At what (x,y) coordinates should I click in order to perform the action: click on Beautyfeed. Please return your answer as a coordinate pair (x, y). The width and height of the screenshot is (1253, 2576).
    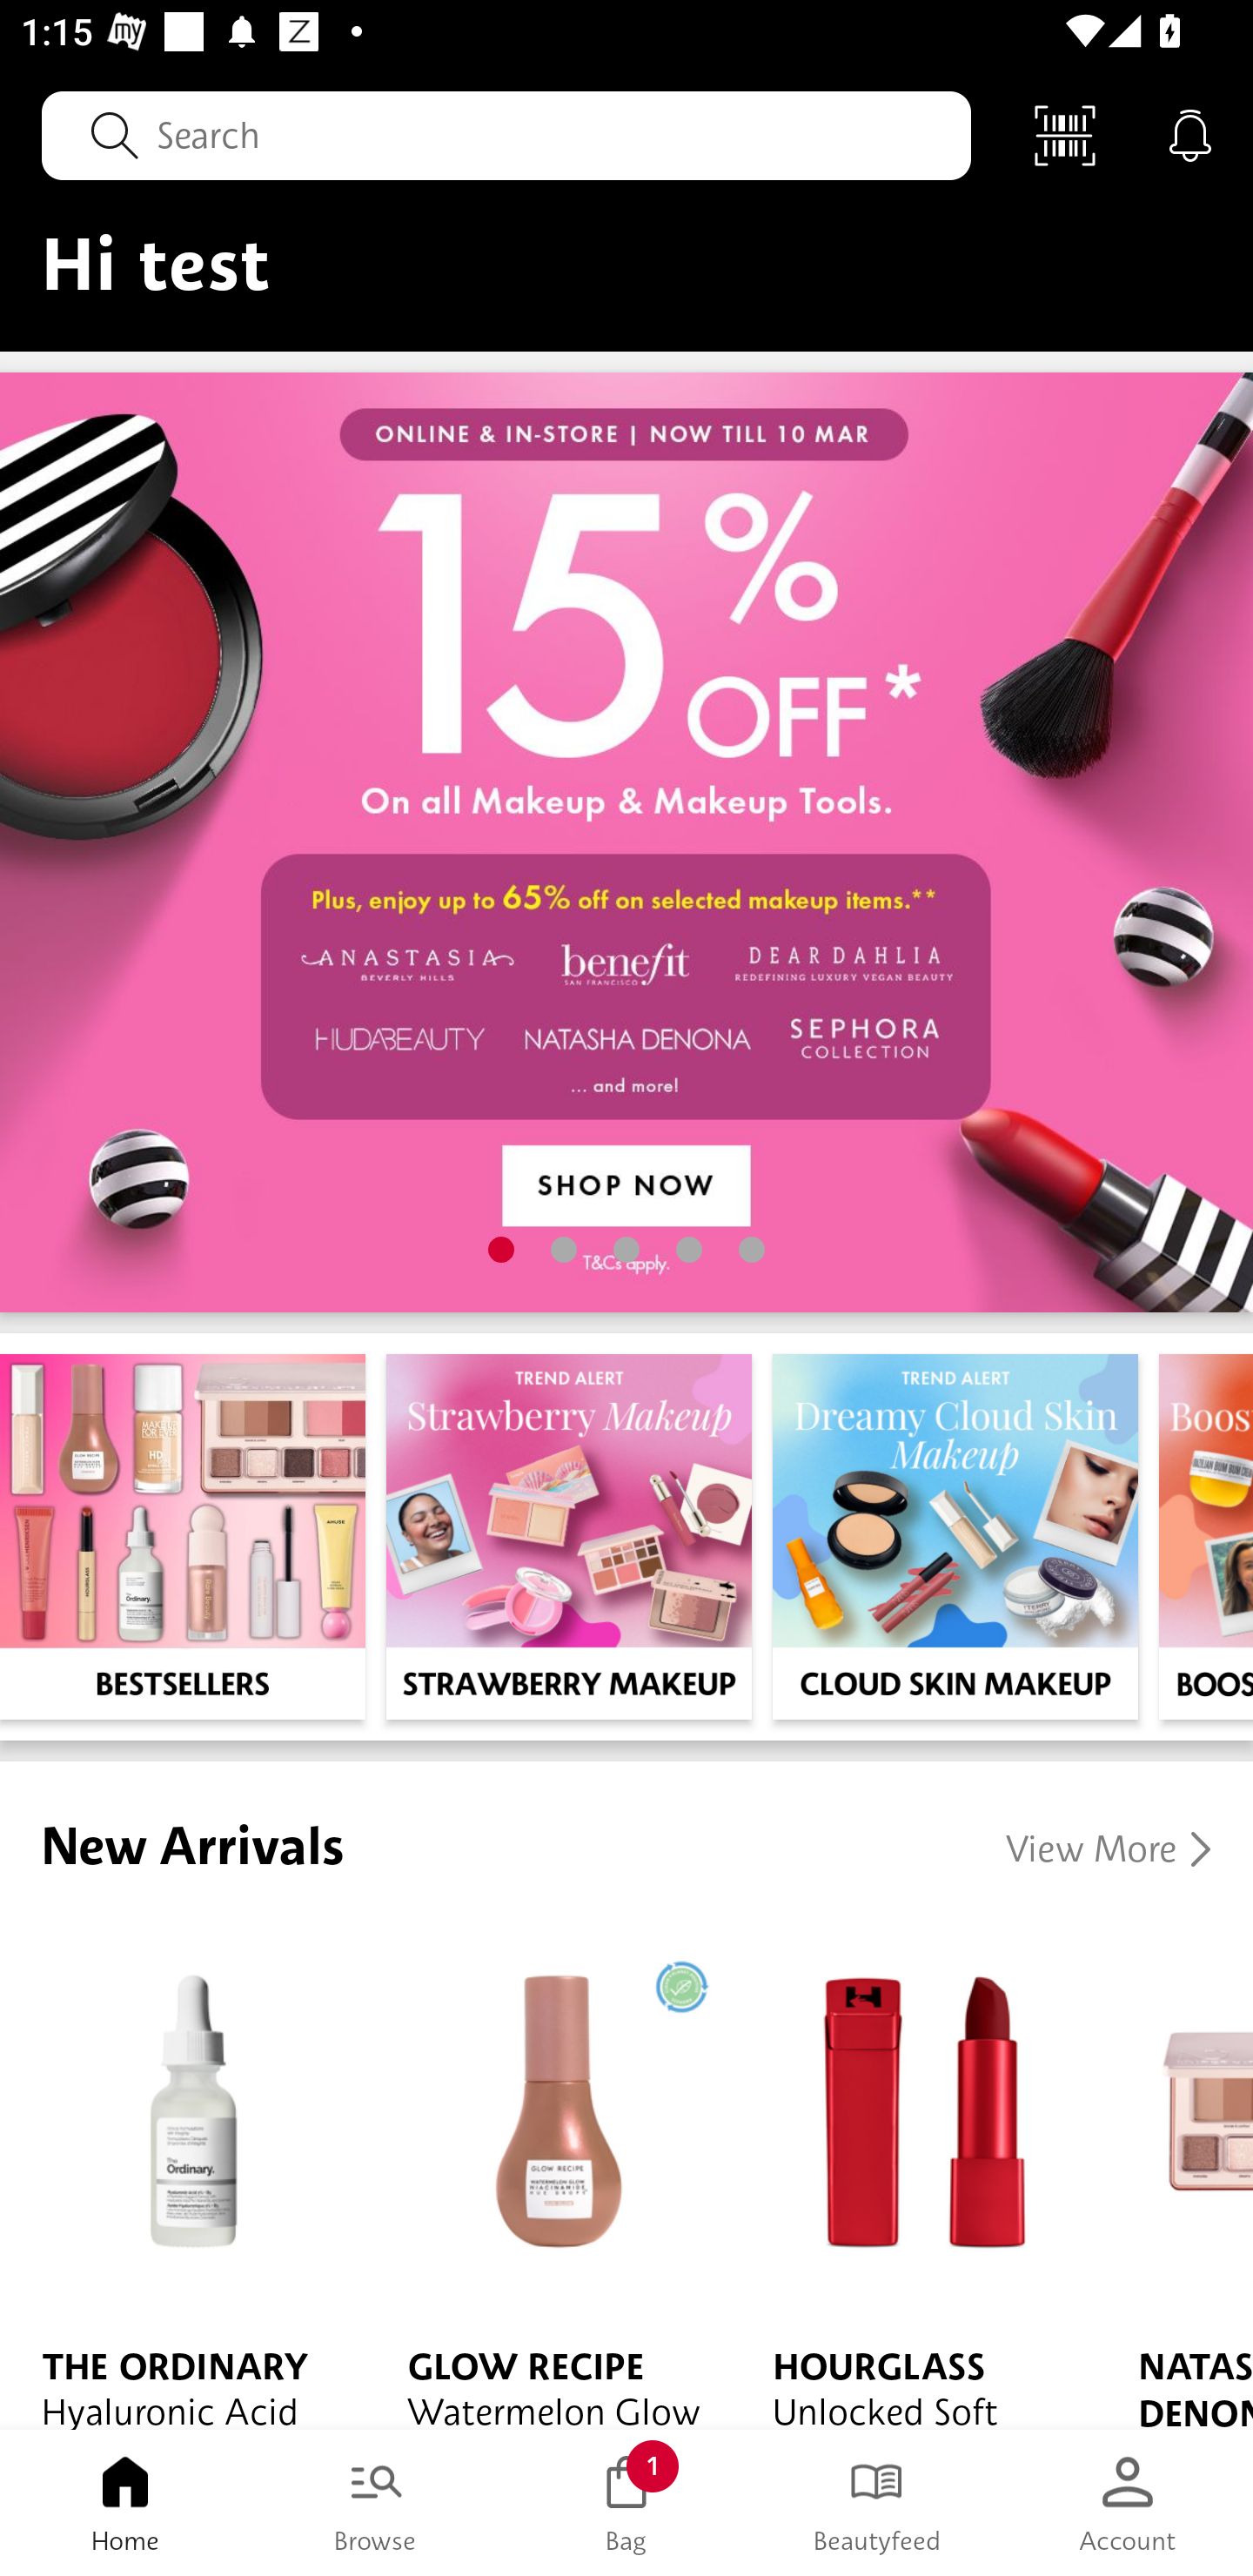
    Looking at the image, I should click on (877, 2503).